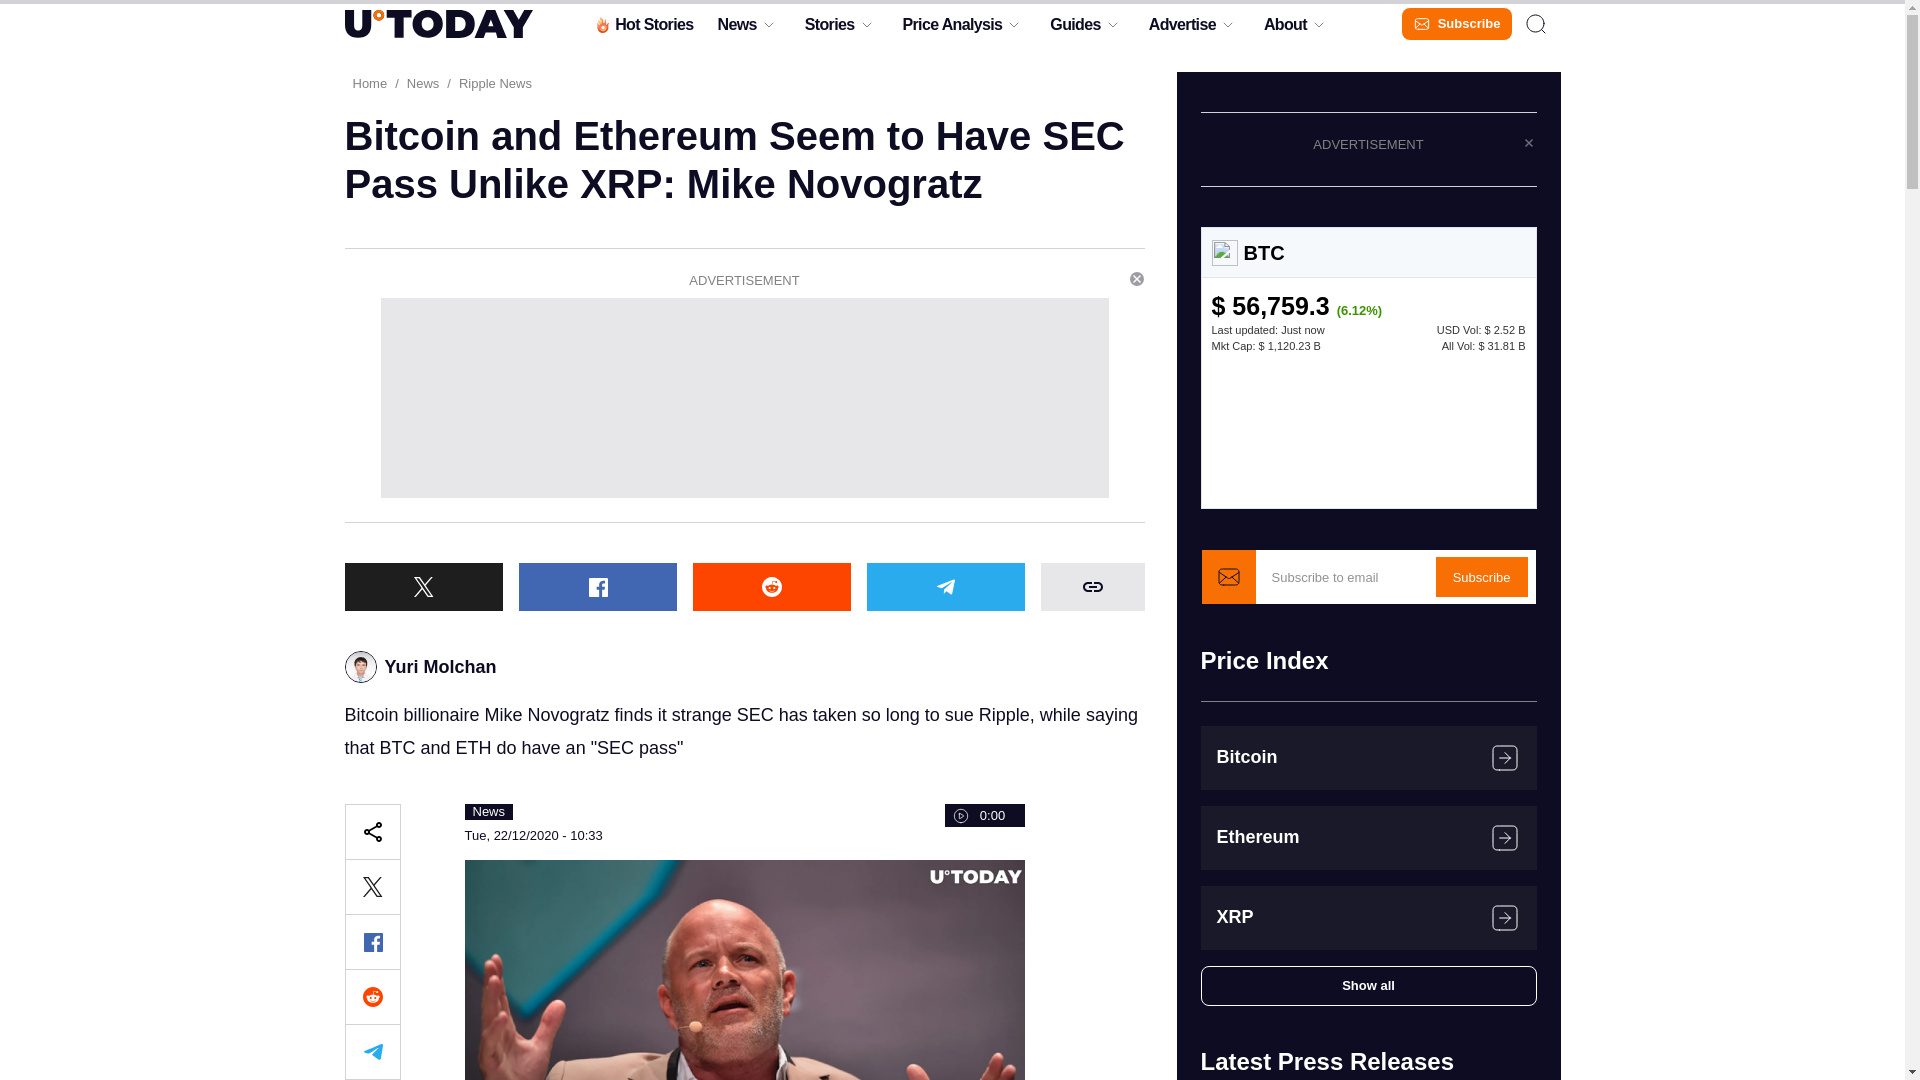  What do you see at coordinates (944, 586) in the screenshot?
I see `Share to Telegram` at bounding box center [944, 586].